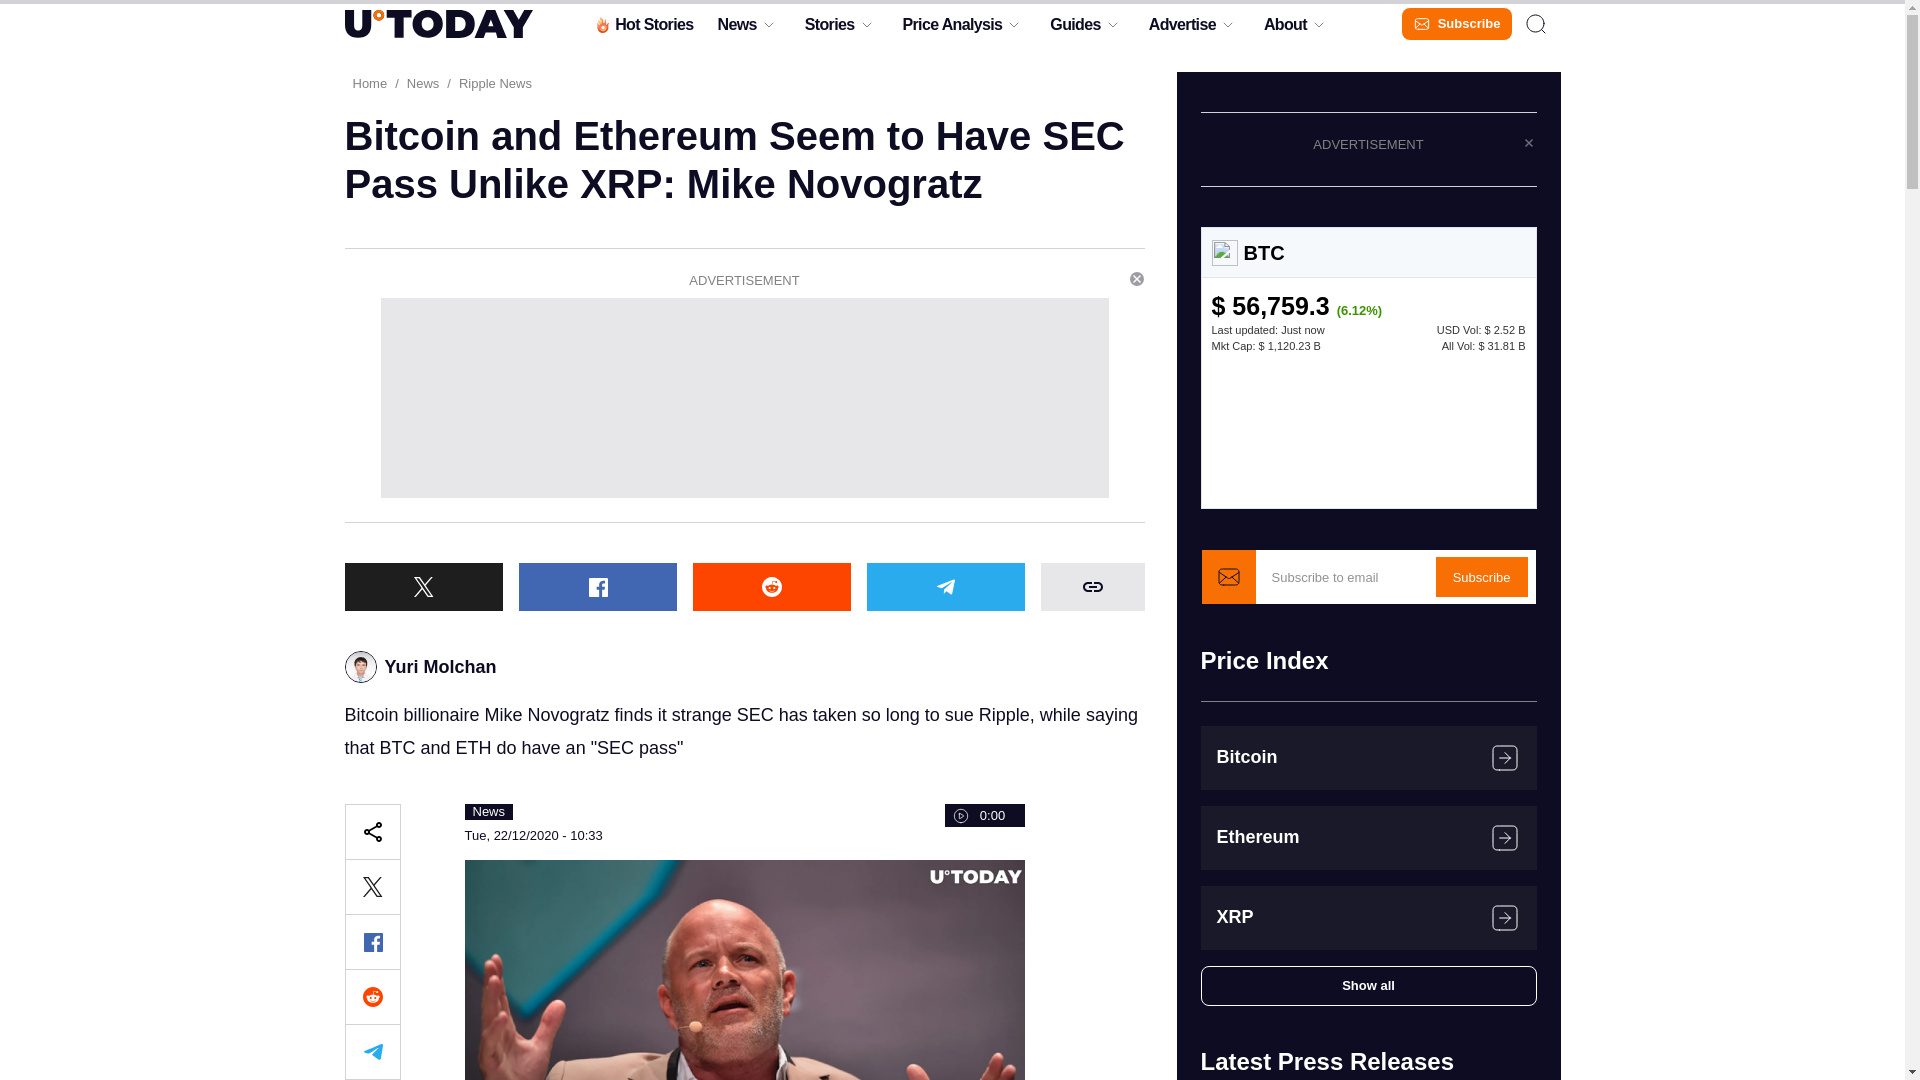  What do you see at coordinates (944, 586) in the screenshot?
I see `Share to Telegram` at bounding box center [944, 586].